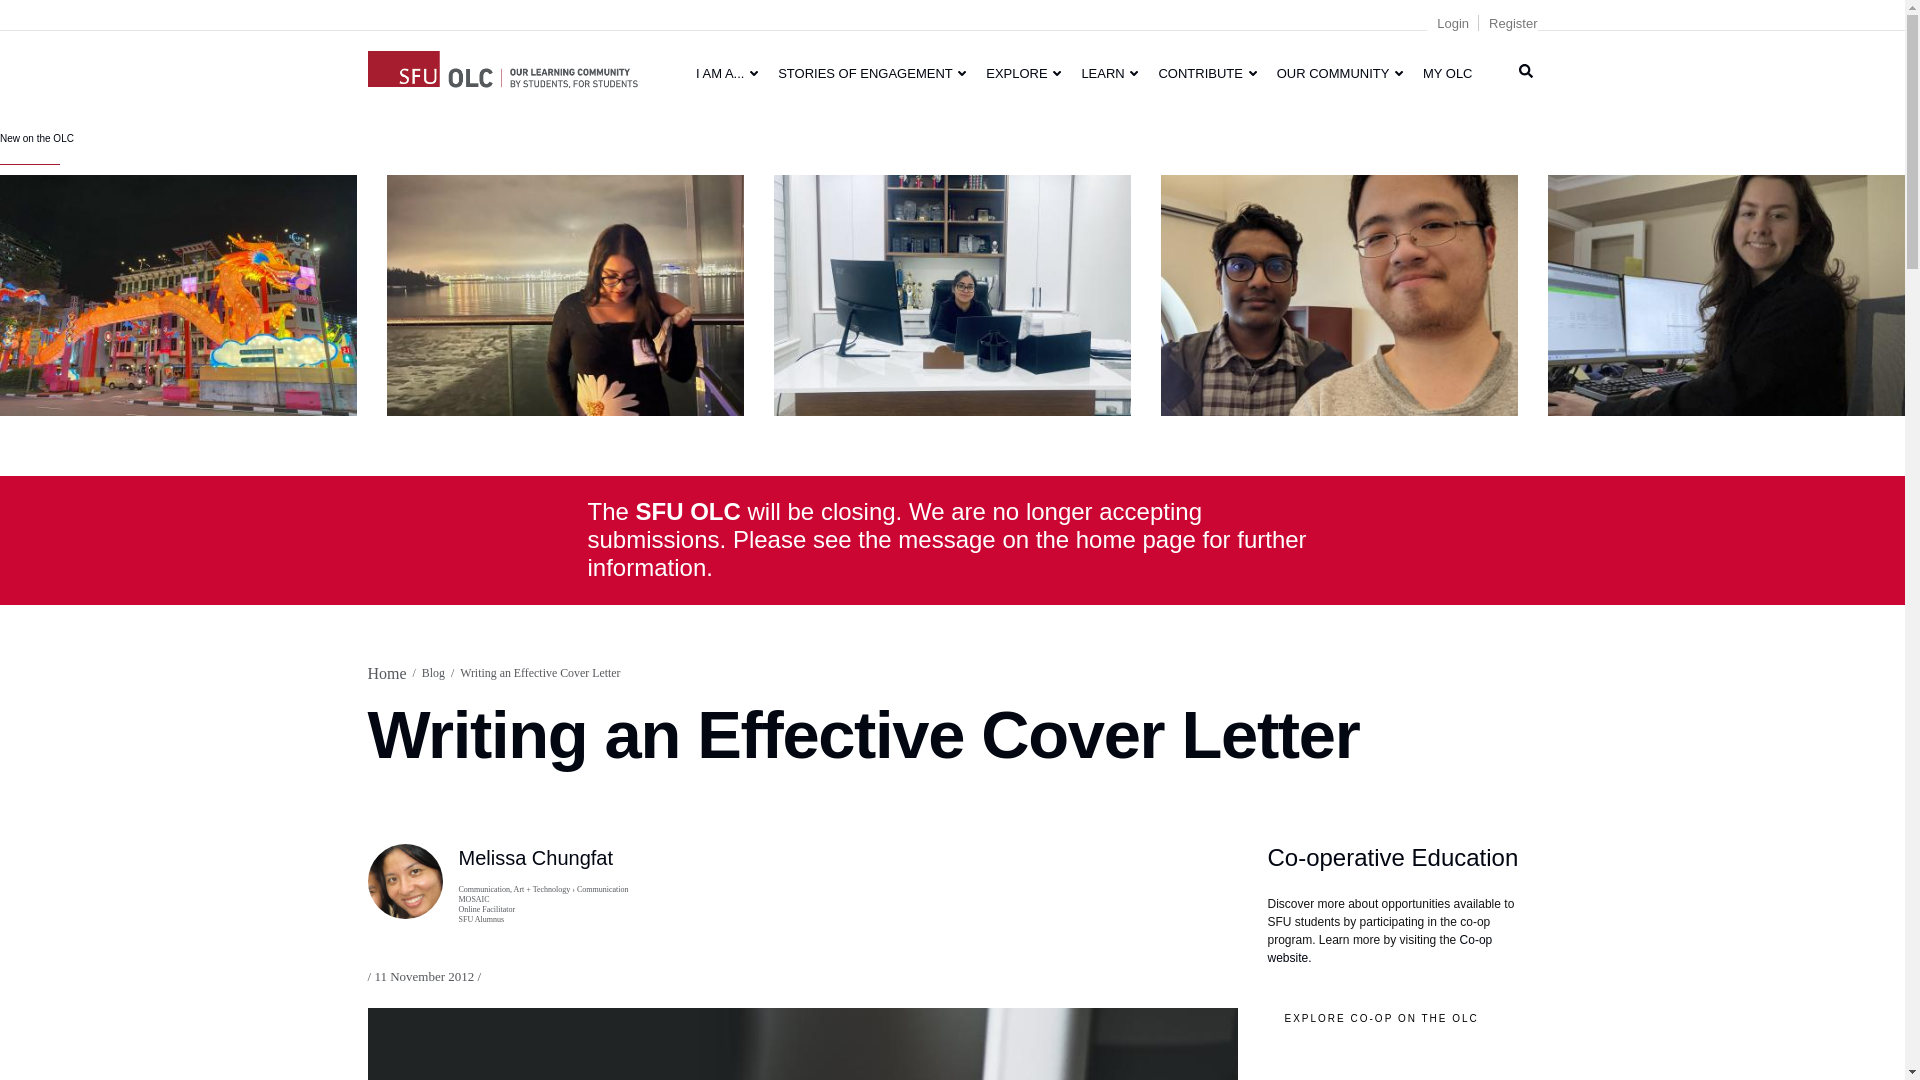 This screenshot has width=1920, height=1080. I want to click on CONTRIBUTE, so click(1206, 73).